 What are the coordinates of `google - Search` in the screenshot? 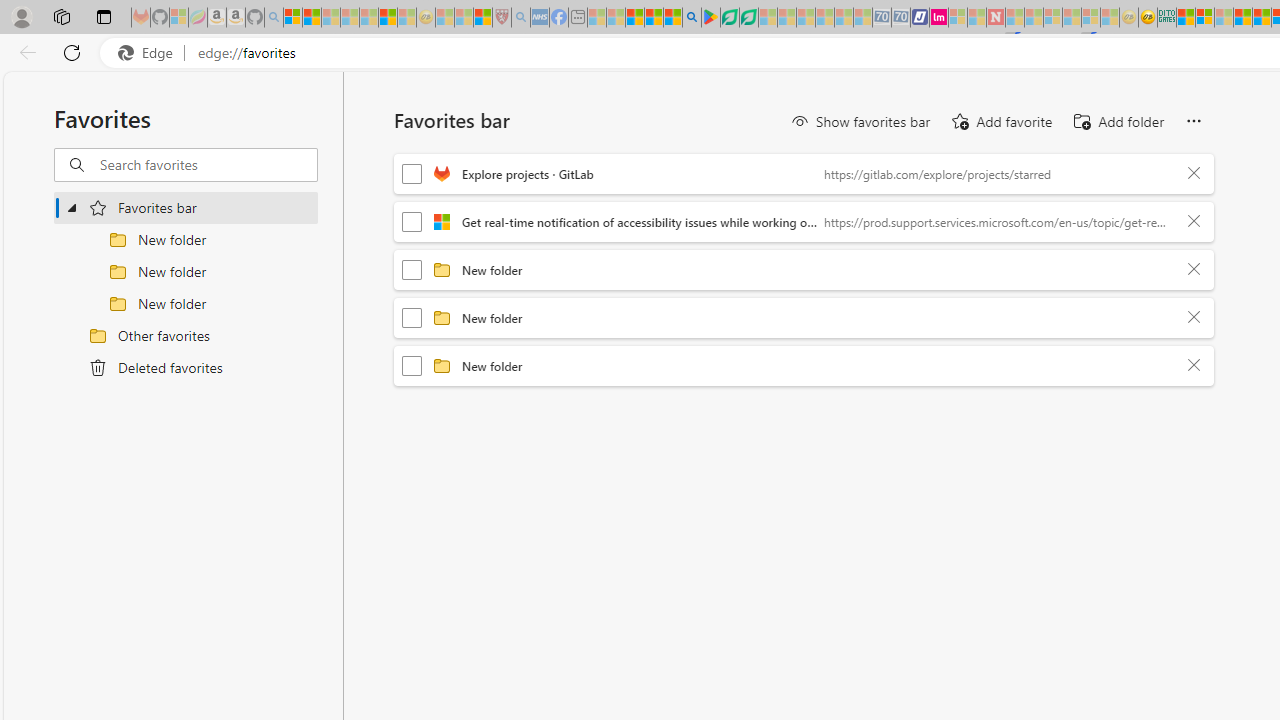 It's located at (692, 18).